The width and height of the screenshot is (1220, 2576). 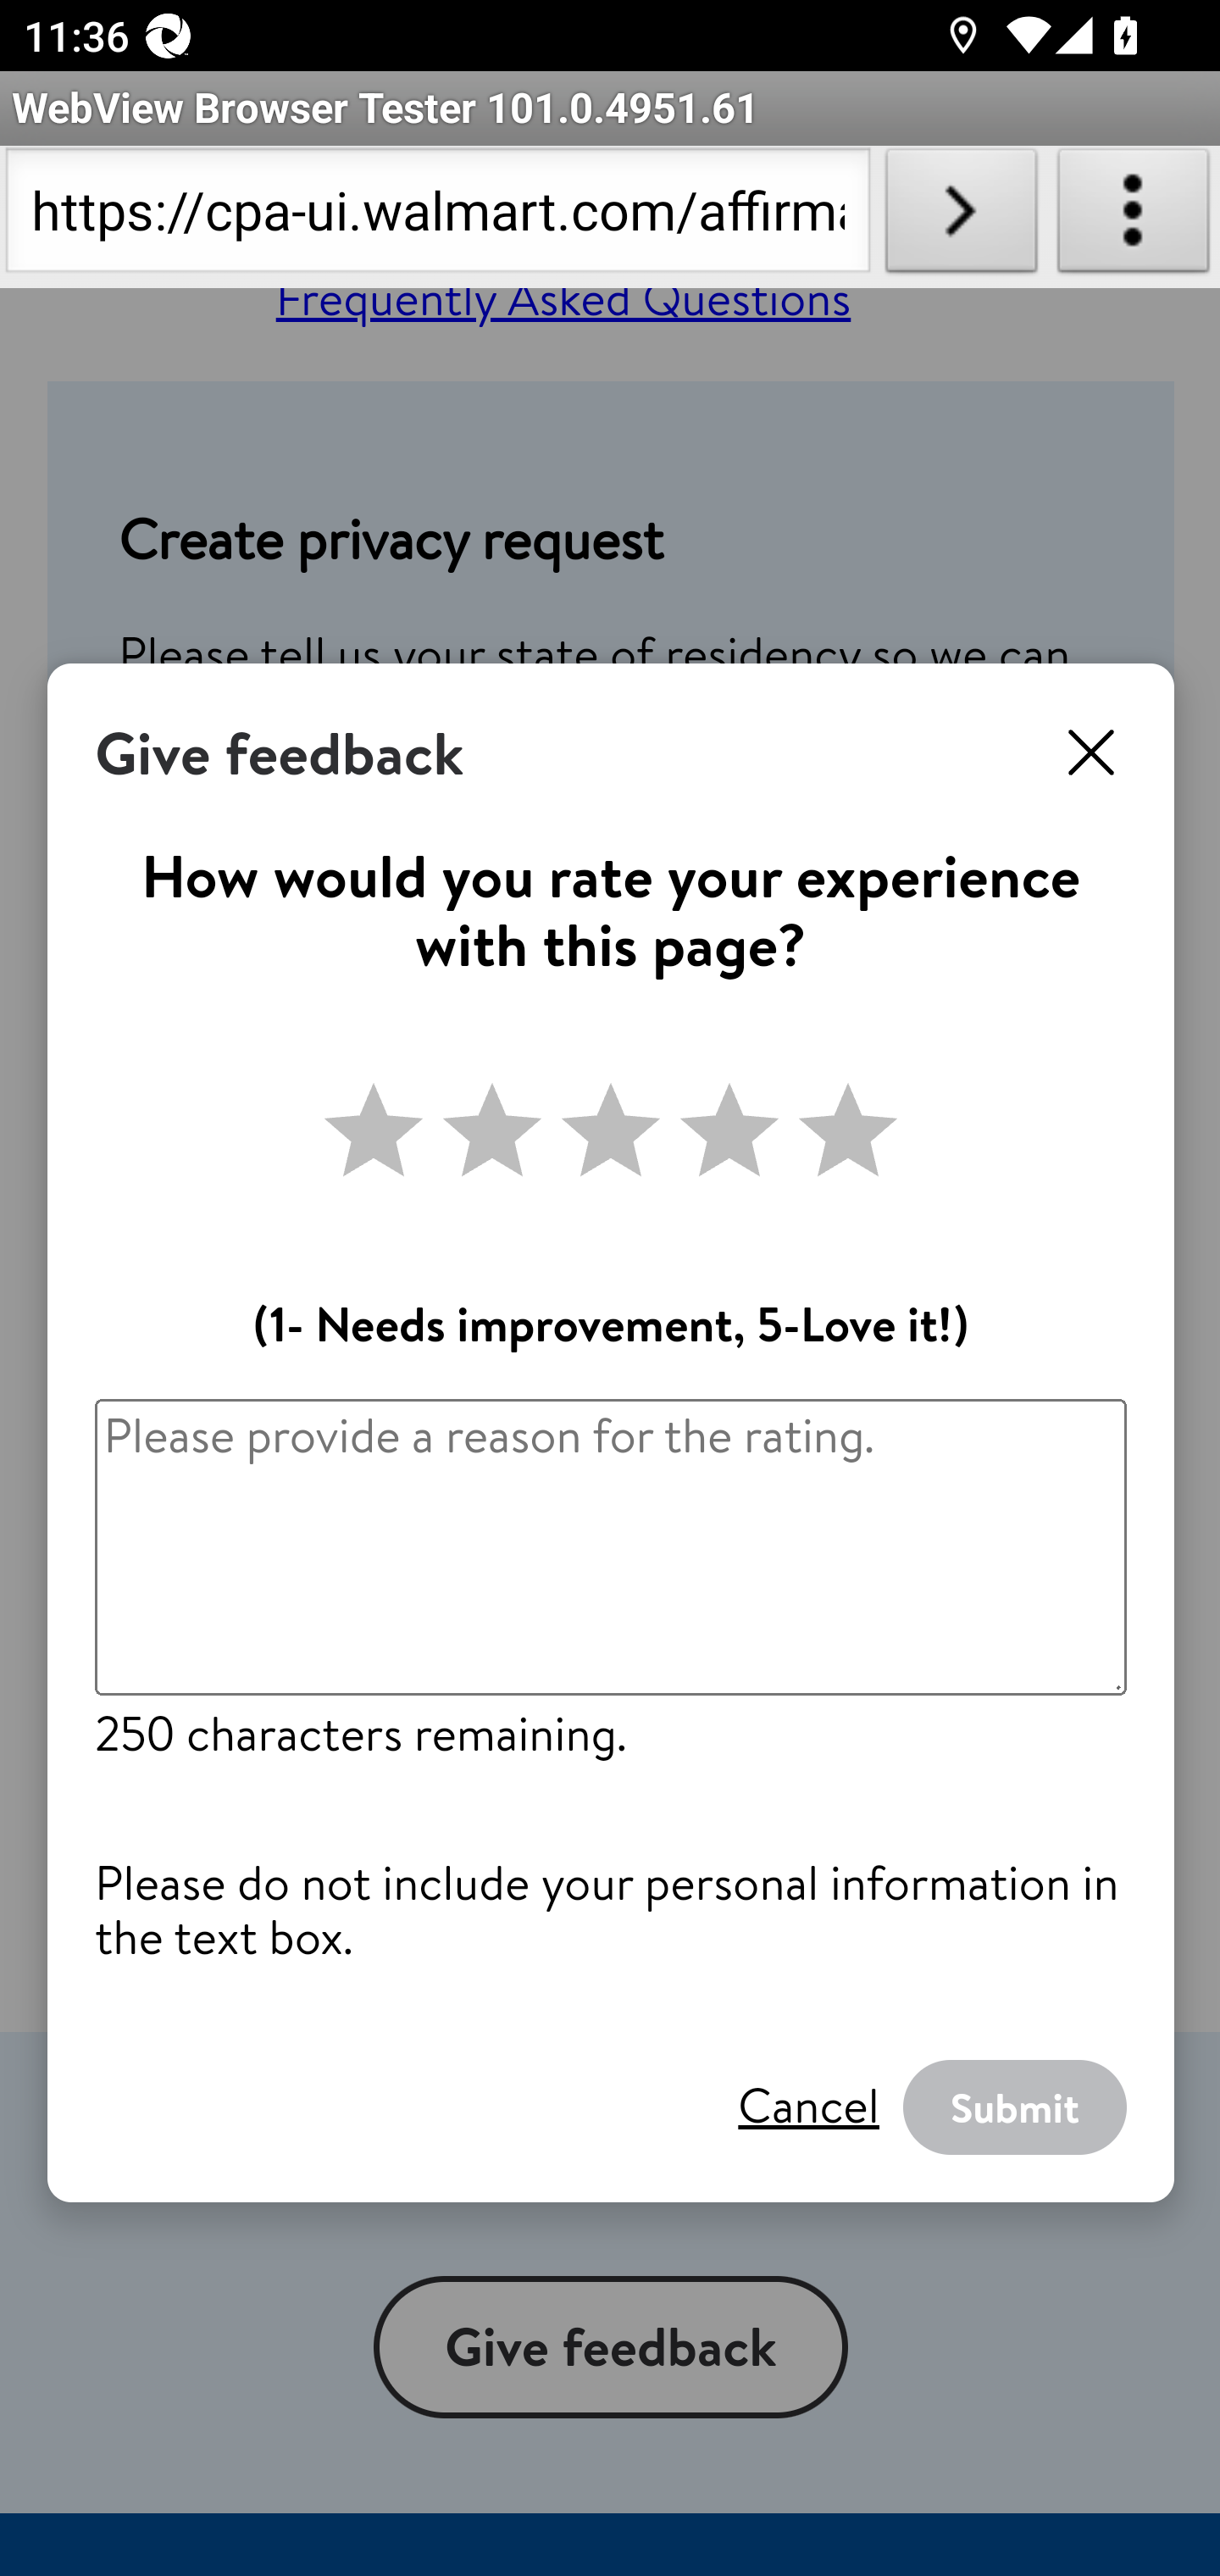 I want to click on Load URL, so click(x=961, y=217).